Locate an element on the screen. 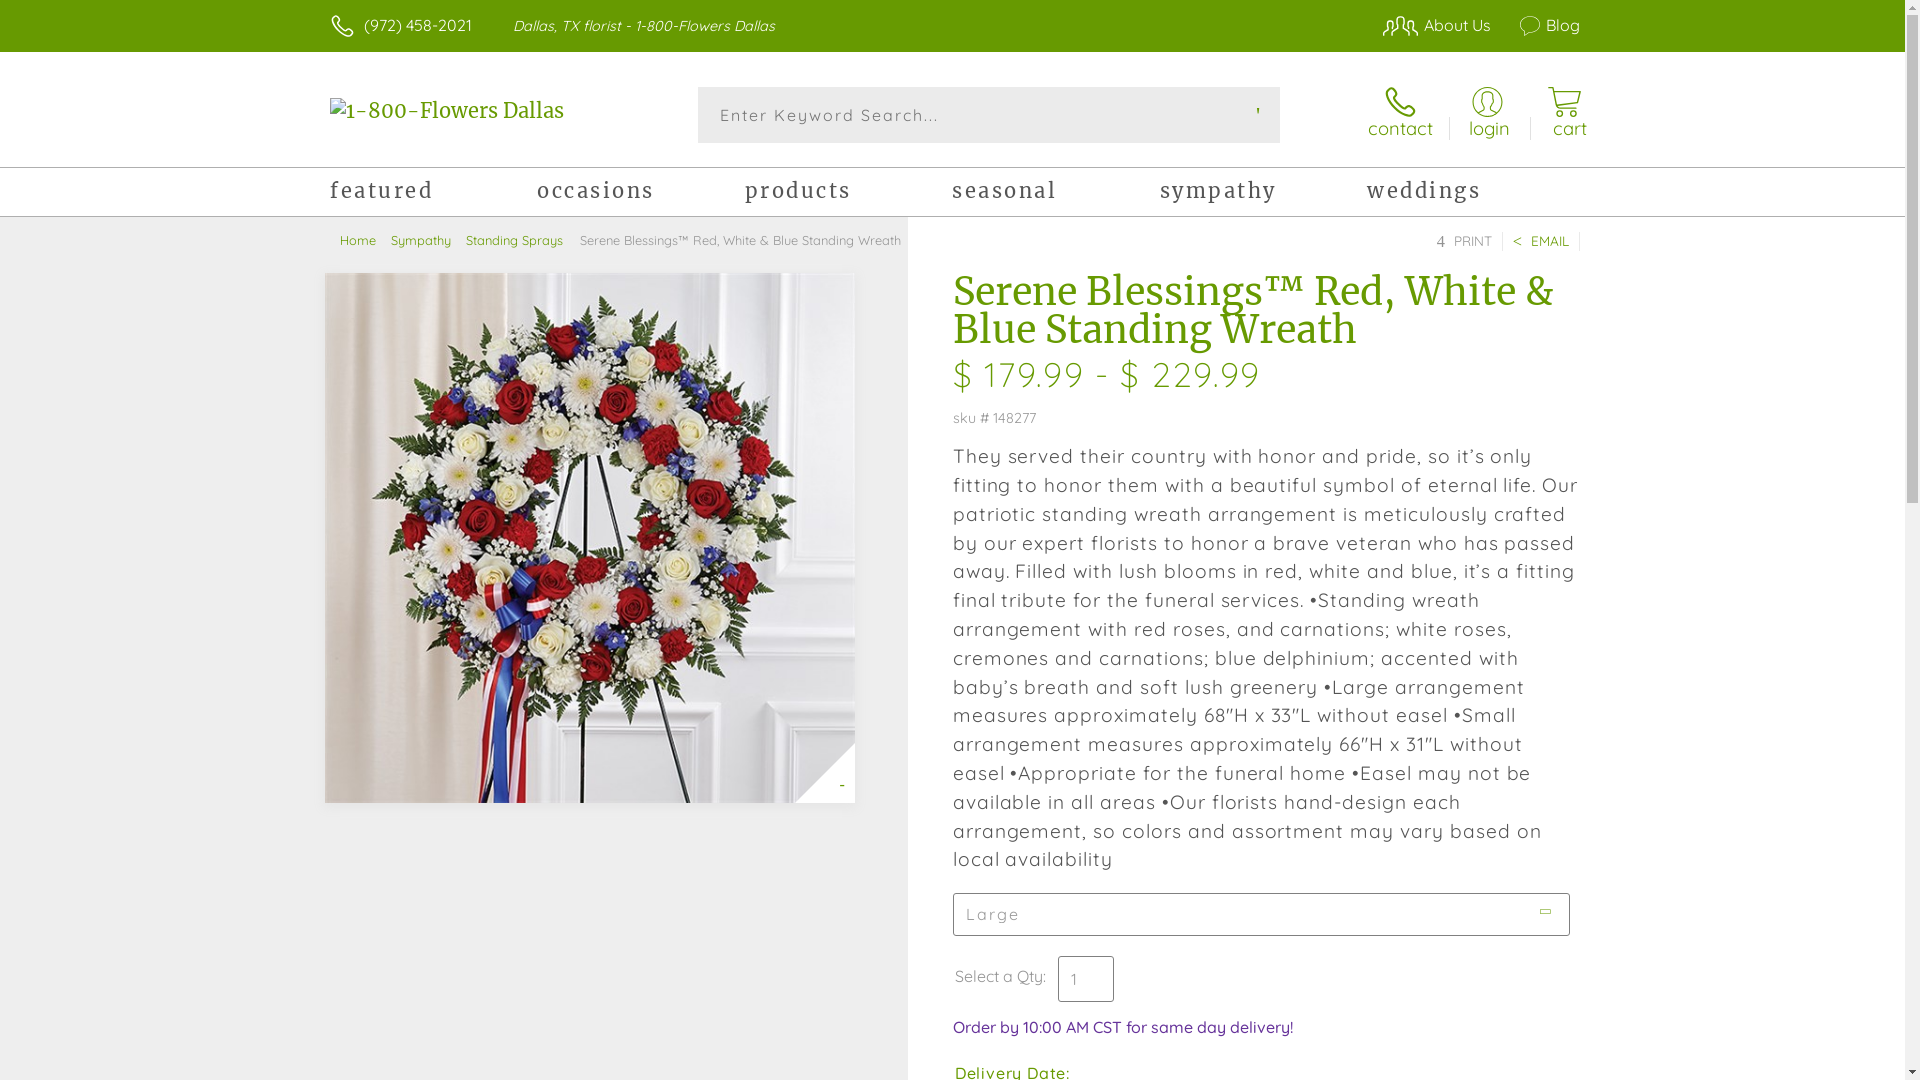 This screenshot has width=1920, height=1080. About Us is located at coordinates (1426, 25).